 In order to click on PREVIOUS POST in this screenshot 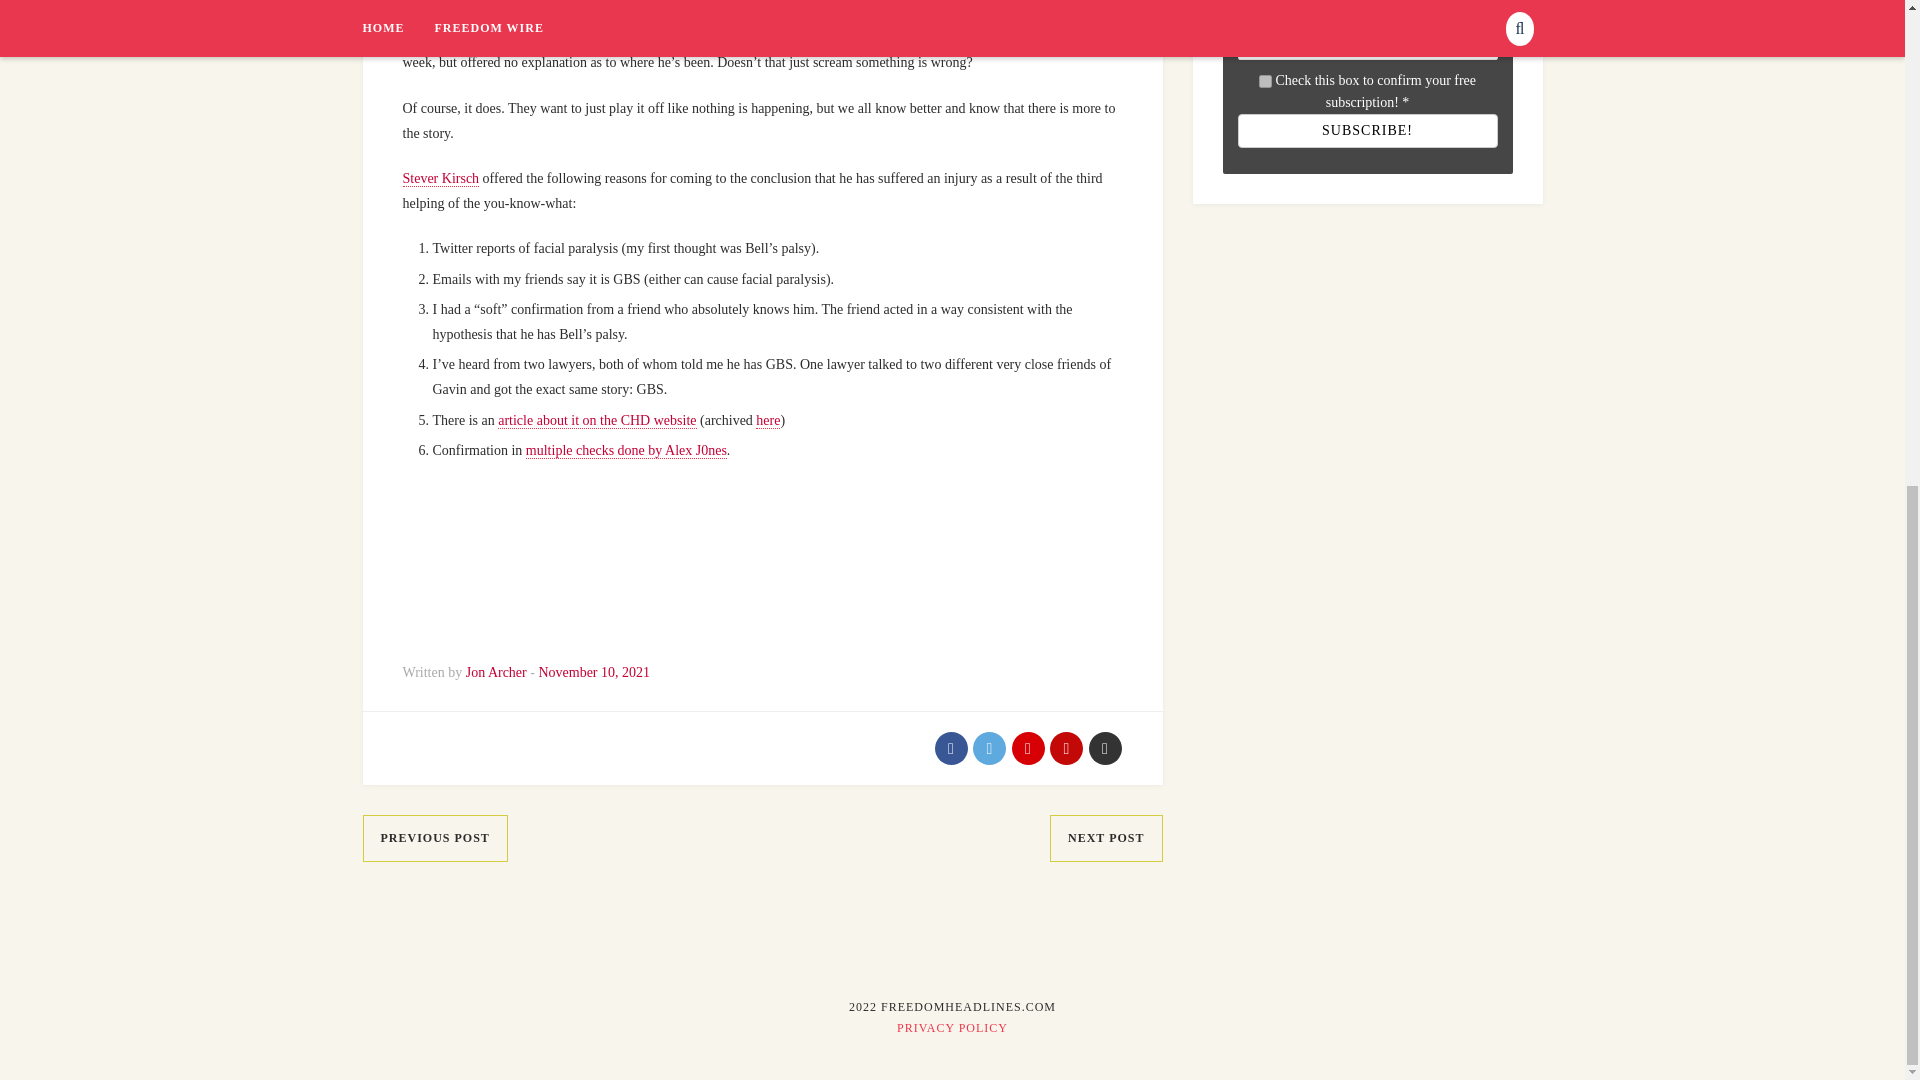, I will do `click(434, 838)`.